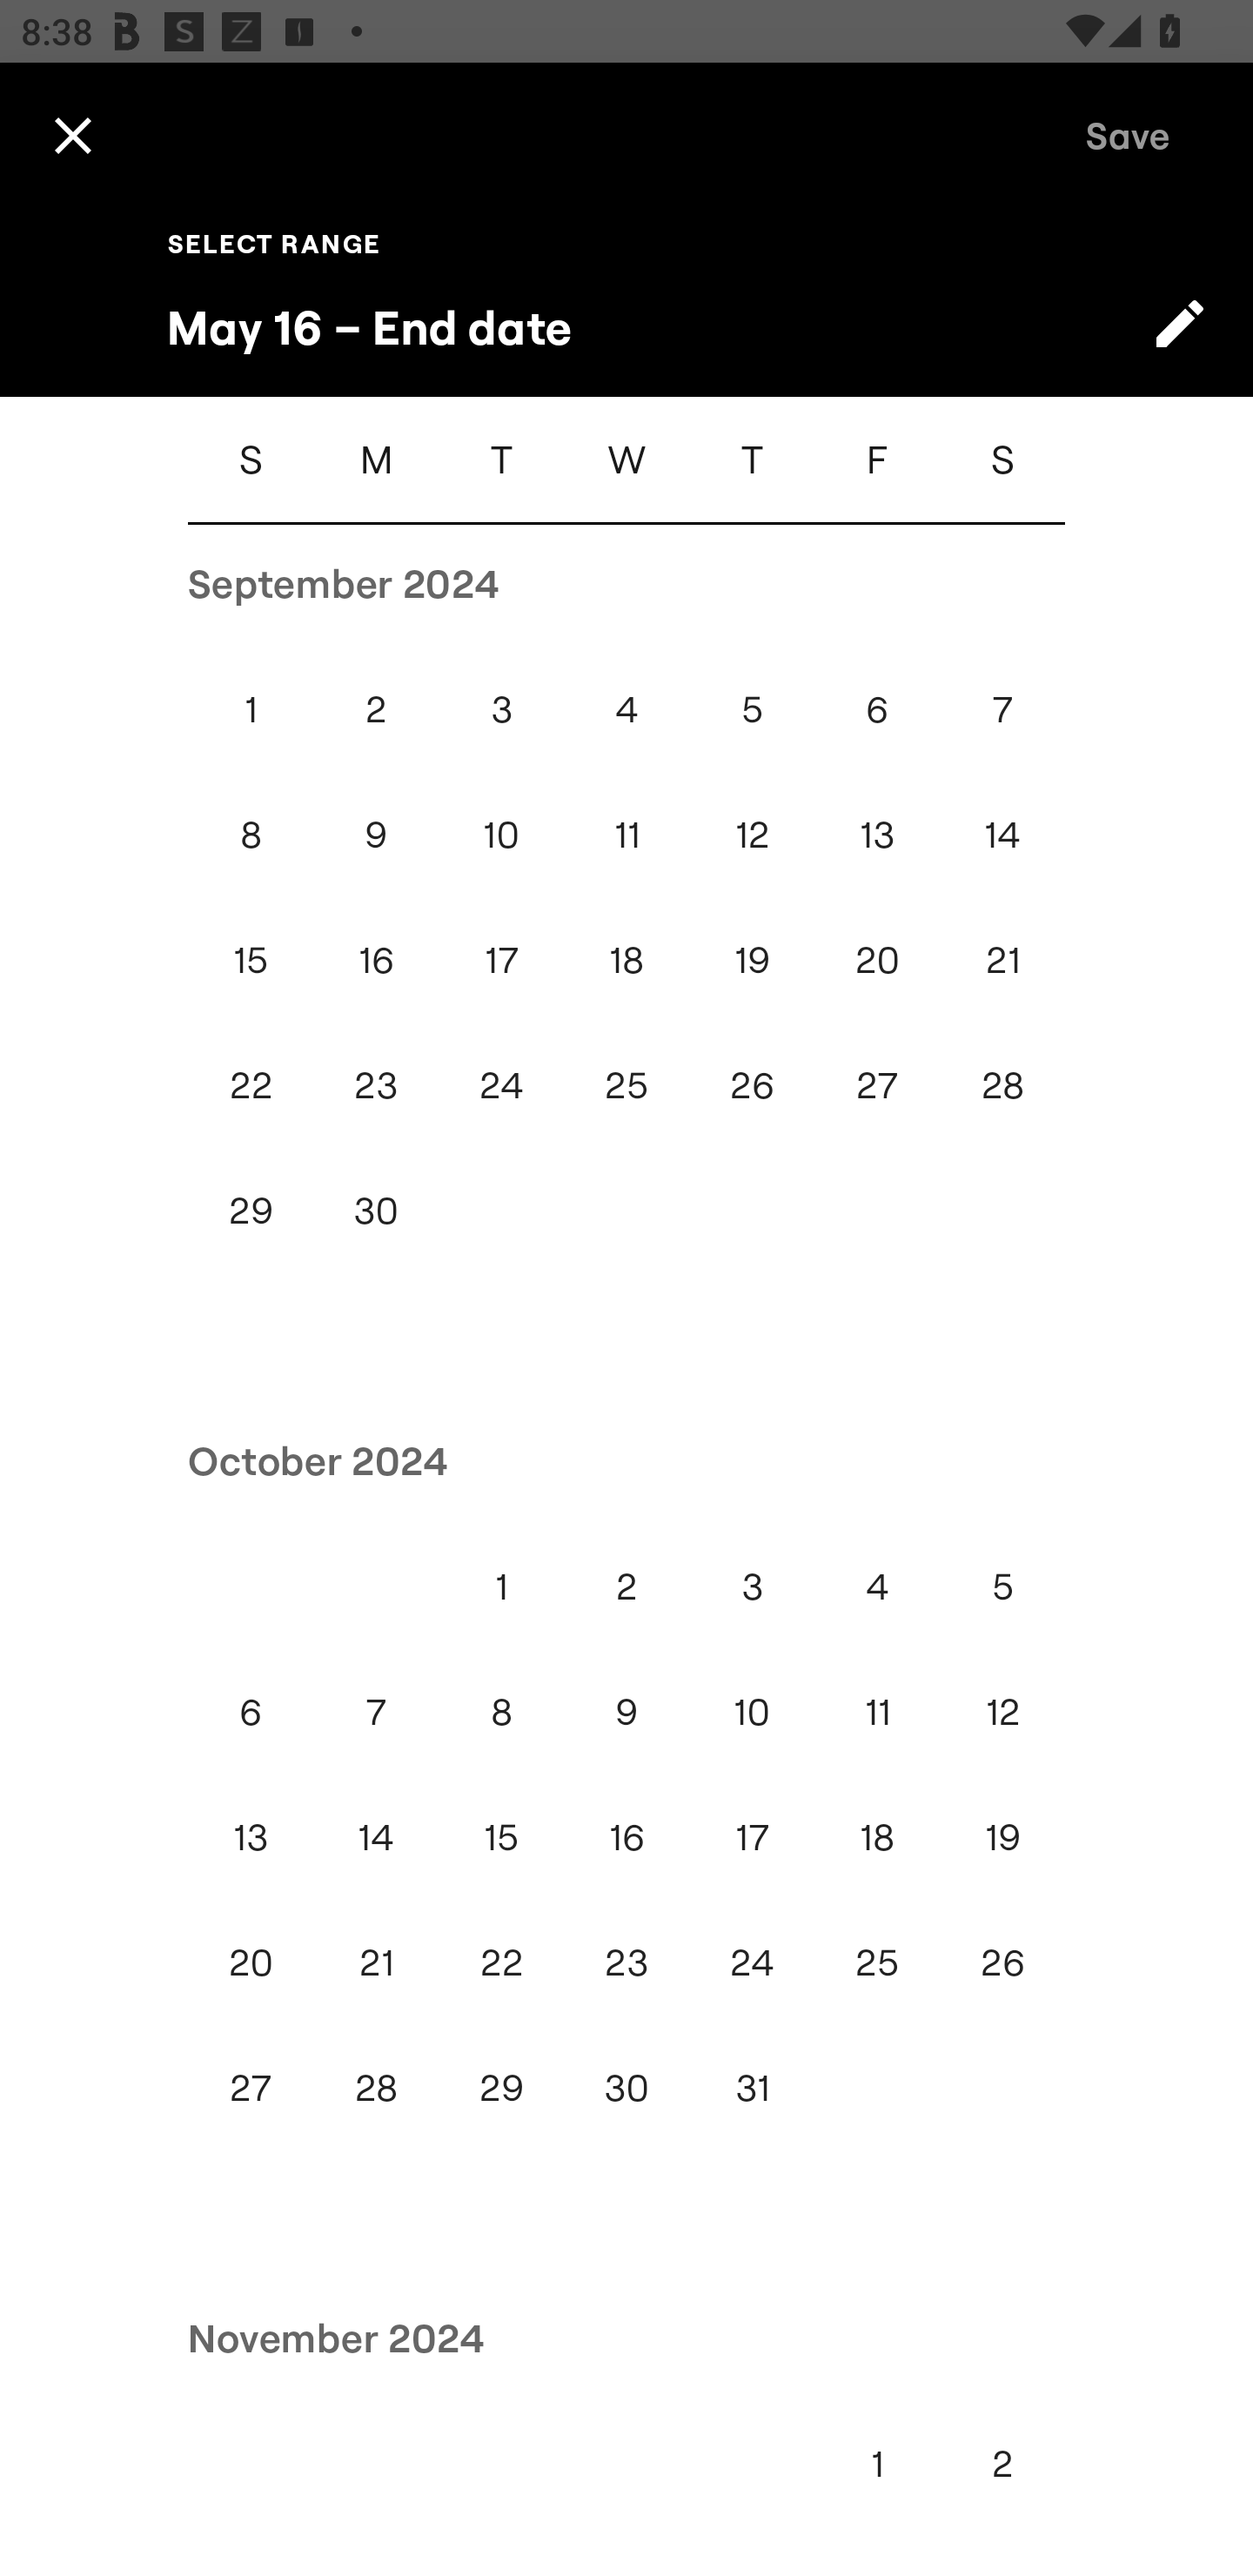  I want to click on 25 Wed, Sep 25, so click(626, 1086).